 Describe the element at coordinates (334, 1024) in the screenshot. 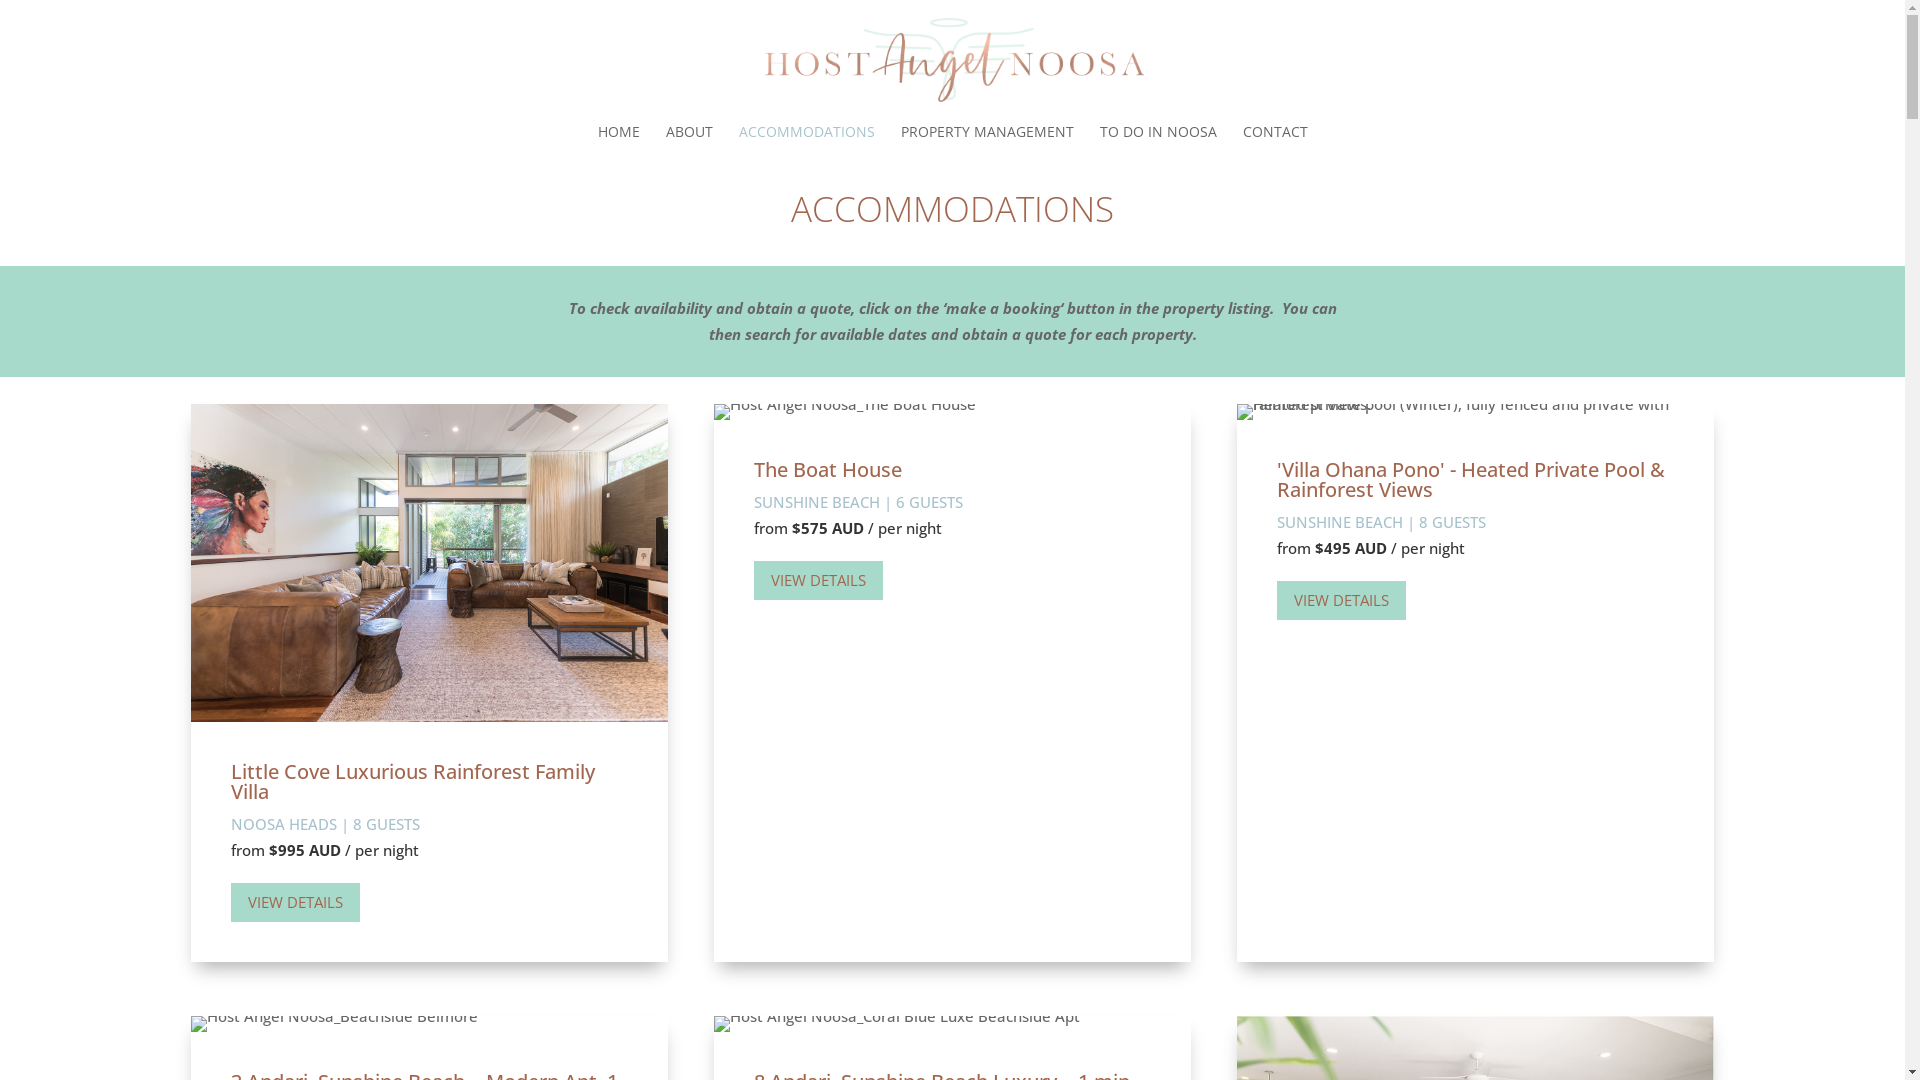

I see `Host Angel Noosa_Beachside Belmore` at that location.